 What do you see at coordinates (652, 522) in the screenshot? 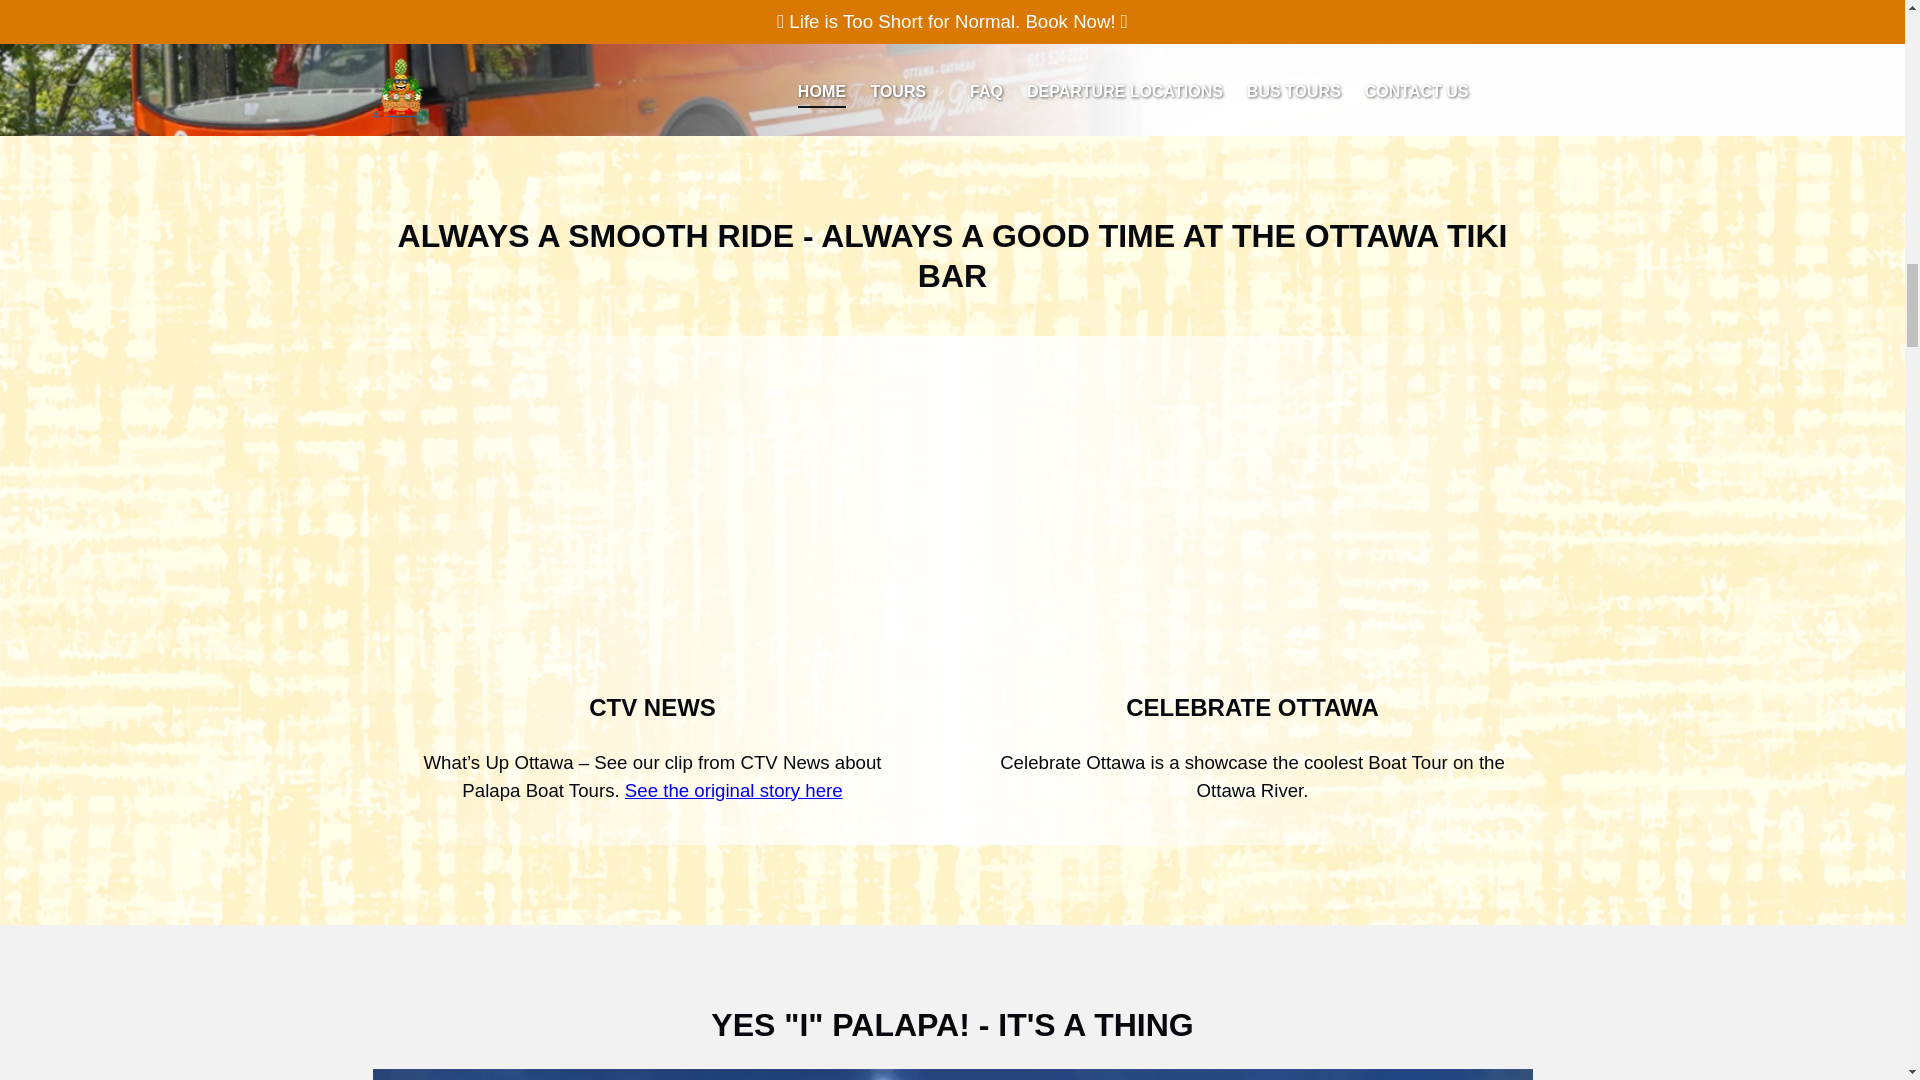
I see `Palapa on CTV News` at bounding box center [652, 522].